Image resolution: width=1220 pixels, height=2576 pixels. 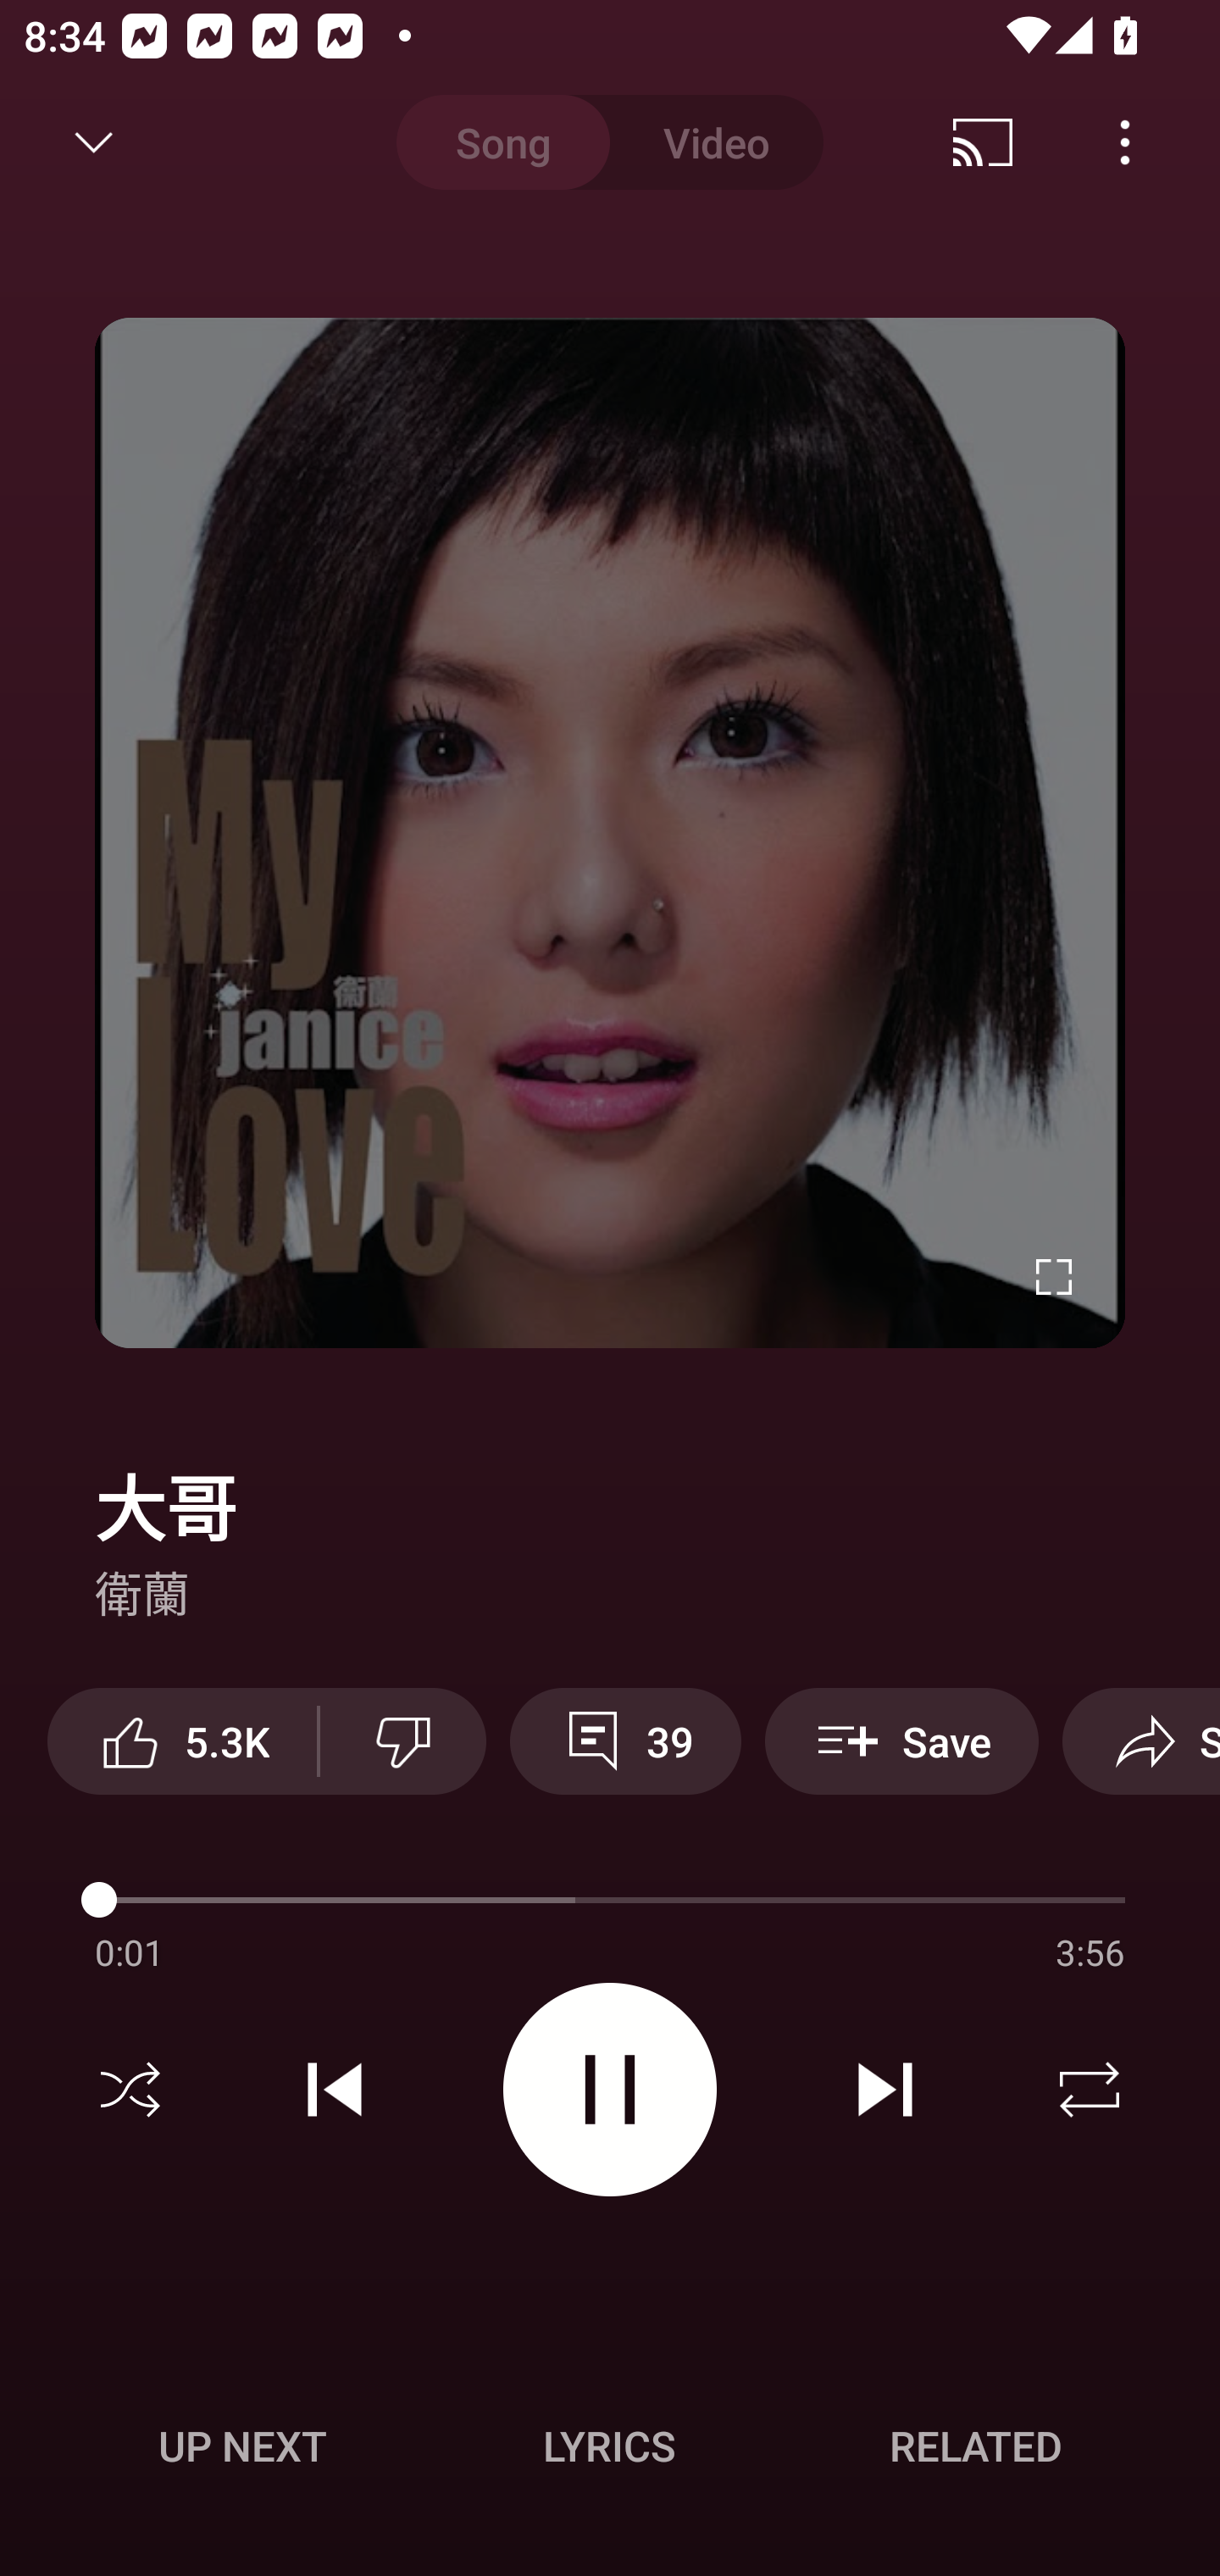 I want to click on Menu, so click(x=1125, y=142).